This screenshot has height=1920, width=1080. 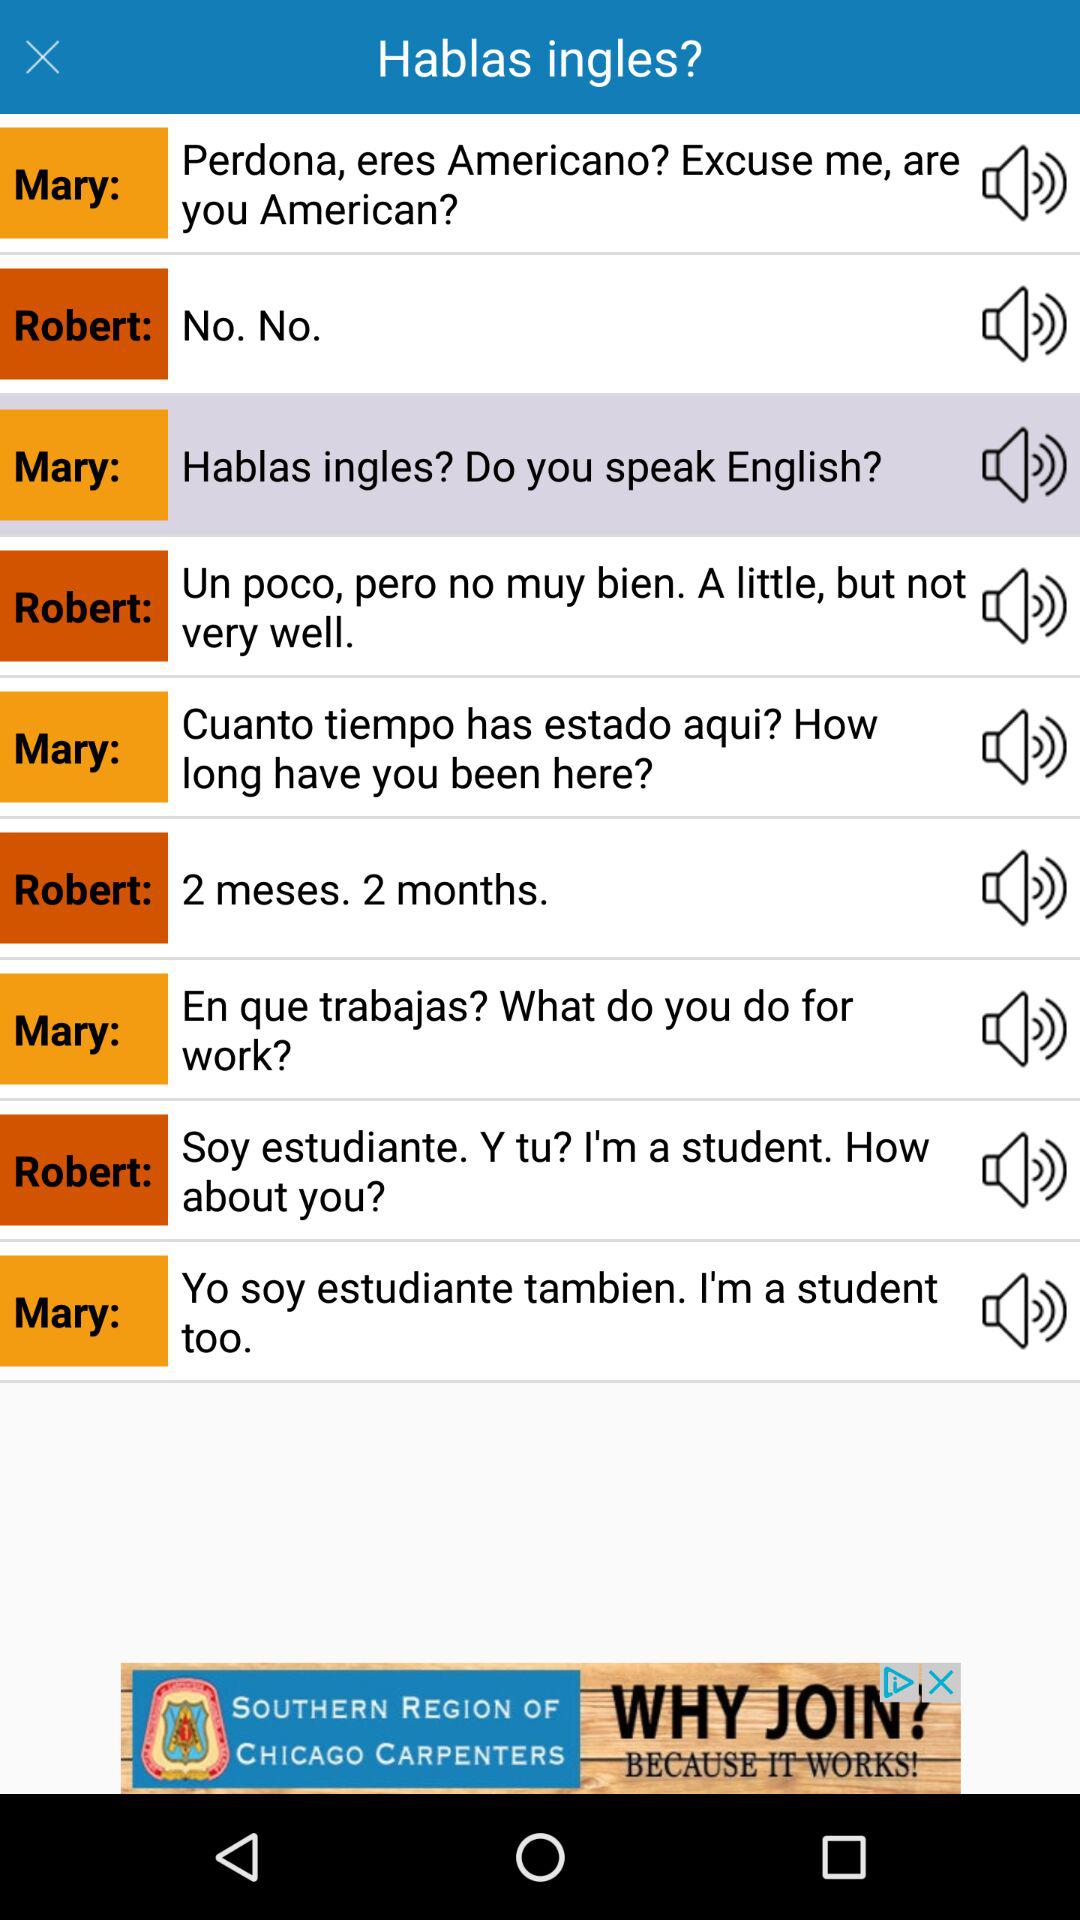 What do you see at coordinates (1024, 1029) in the screenshot?
I see `play sentence` at bounding box center [1024, 1029].